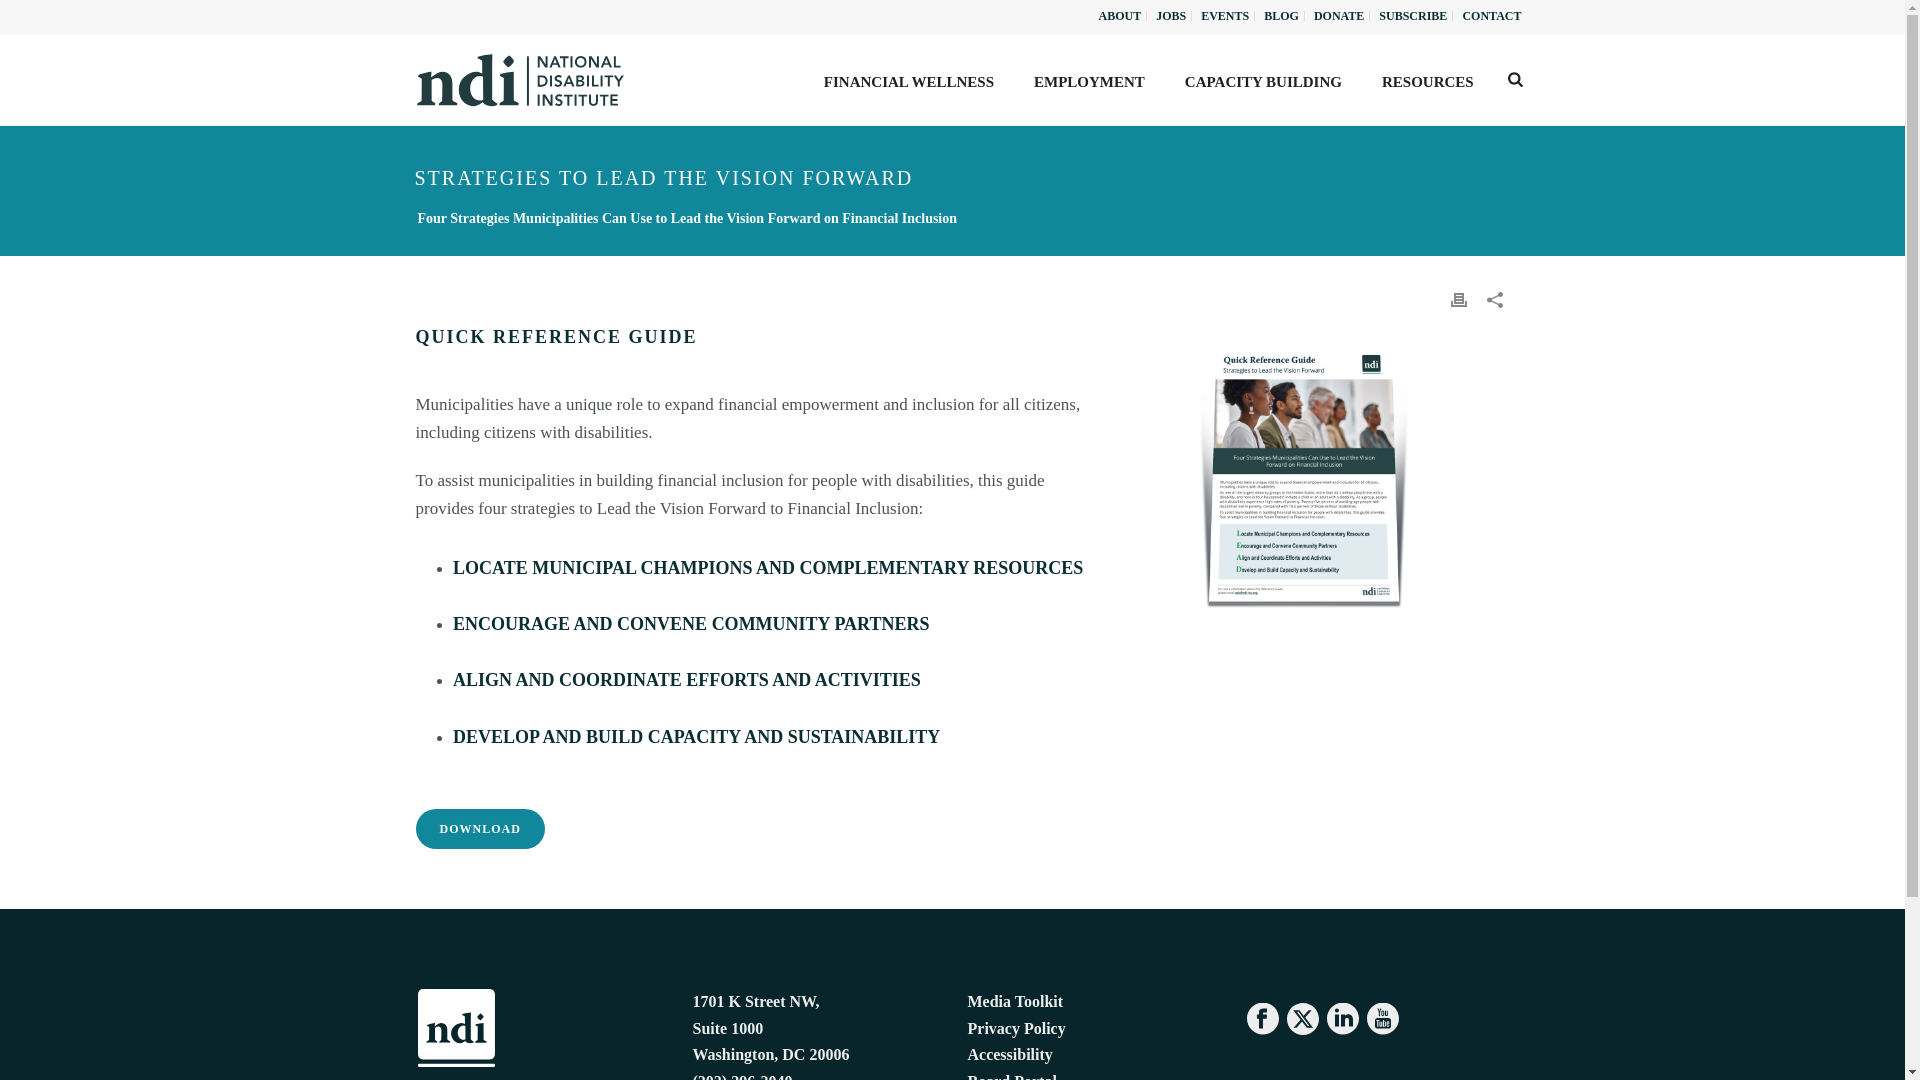 The height and width of the screenshot is (1080, 1920). What do you see at coordinates (519, 80) in the screenshot?
I see `National Disability Institue Logo` at bounding box center [519, 80].